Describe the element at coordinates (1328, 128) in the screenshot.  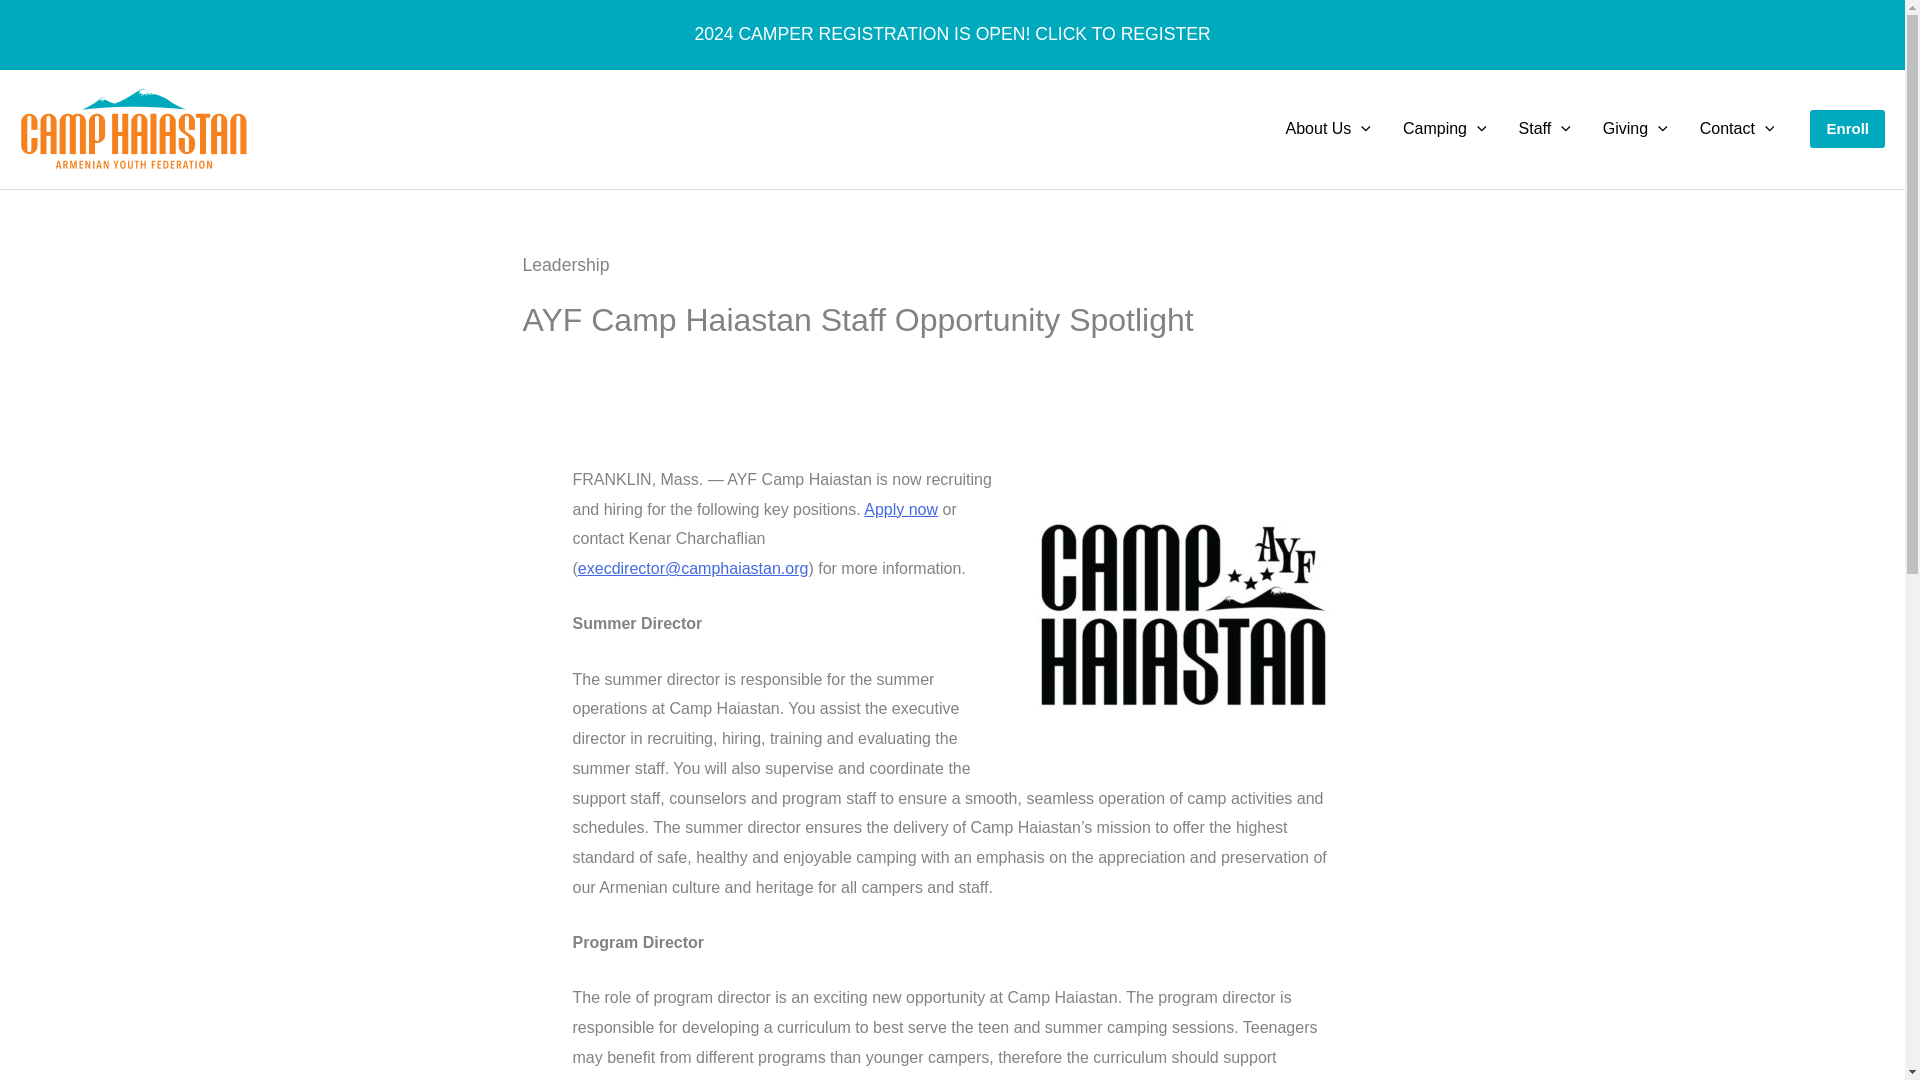
I see `About Us` at that location.